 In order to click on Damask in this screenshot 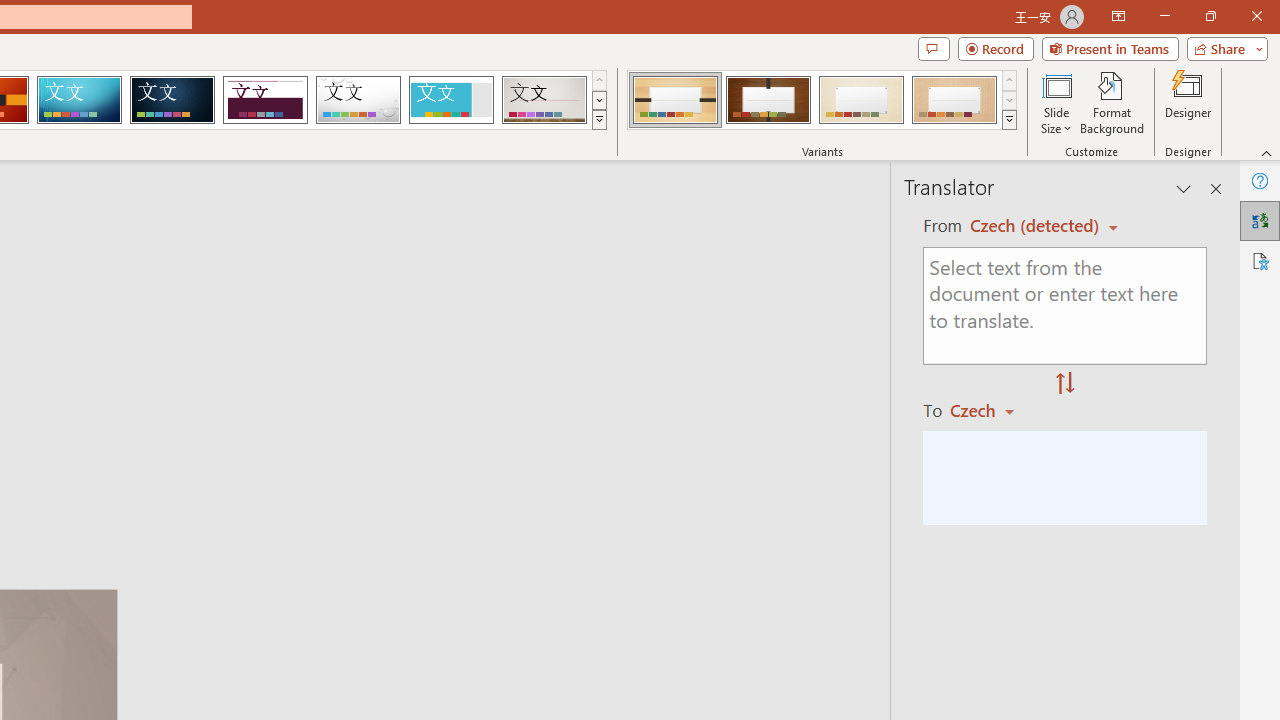, I will do `click(172, 100)`.